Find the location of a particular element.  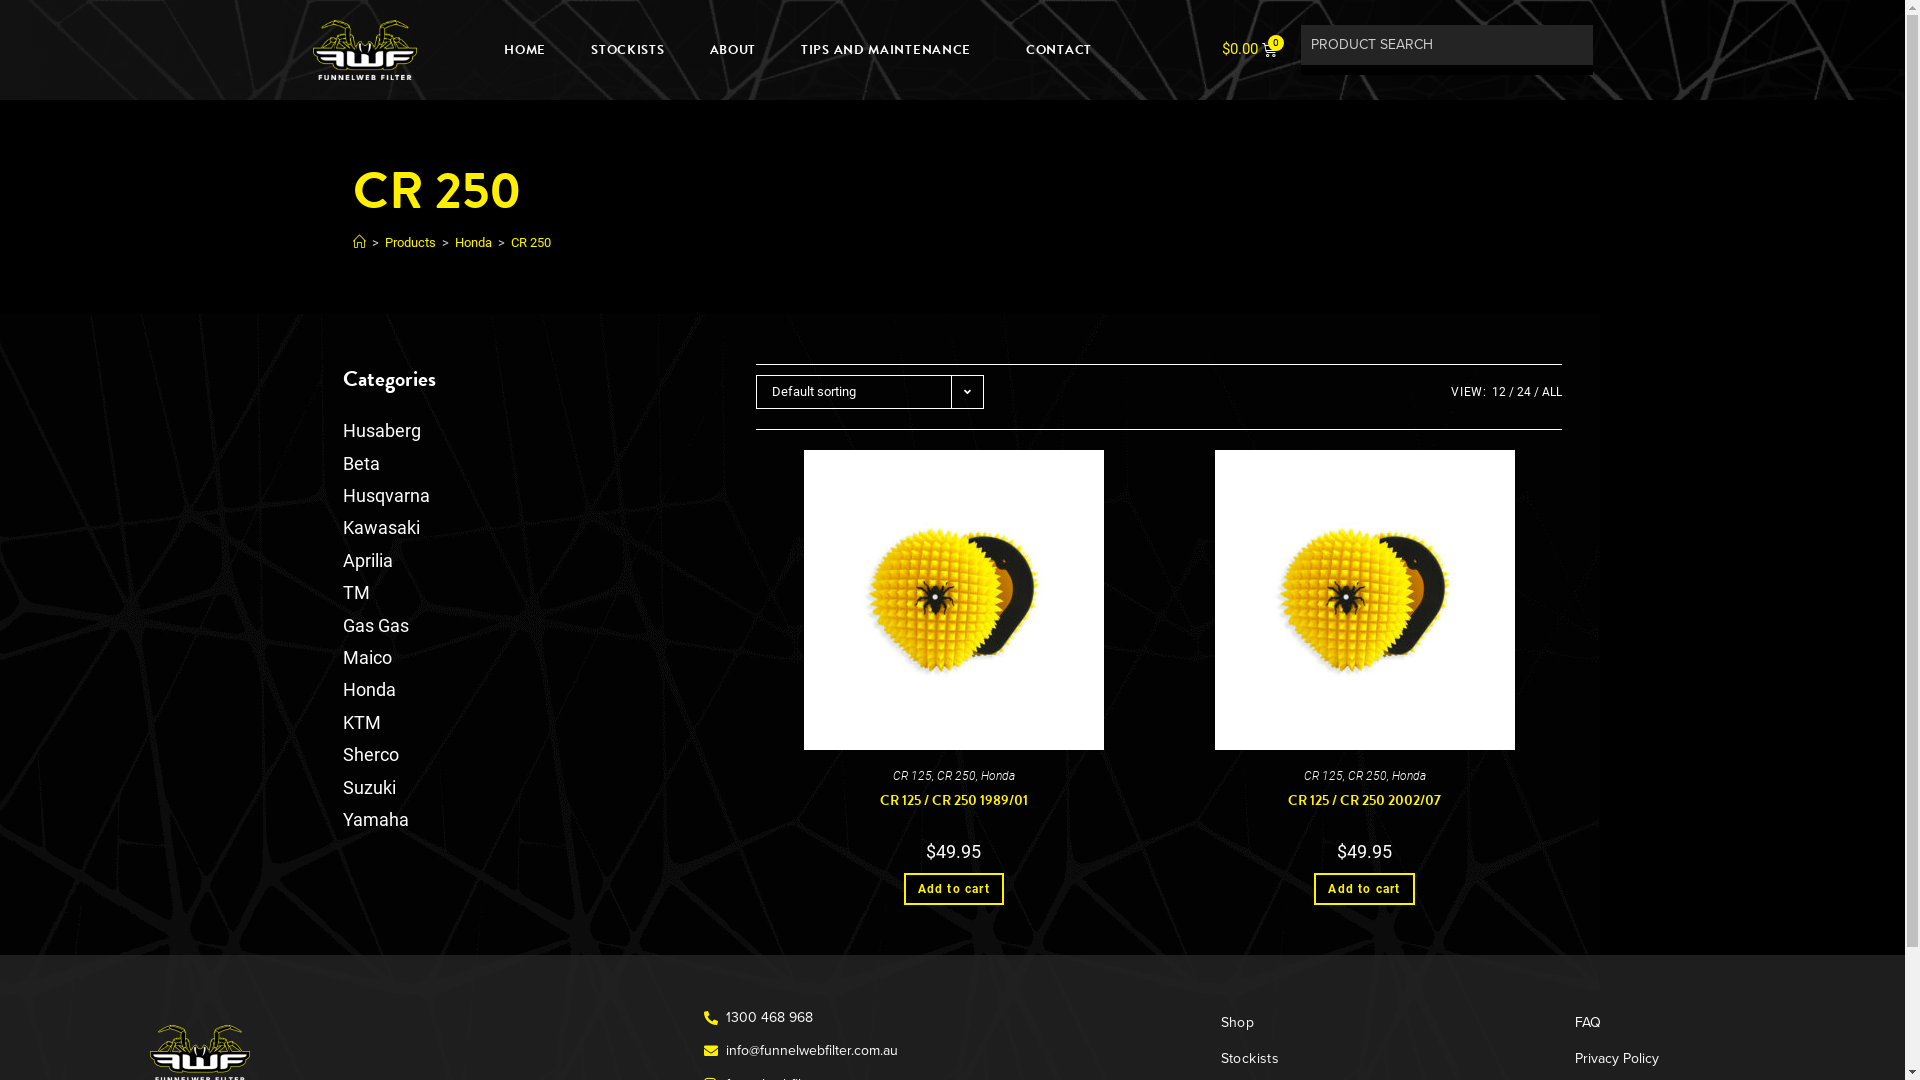

CR 125 / CR 250 1989/01 is located at coordinates (954, 800).